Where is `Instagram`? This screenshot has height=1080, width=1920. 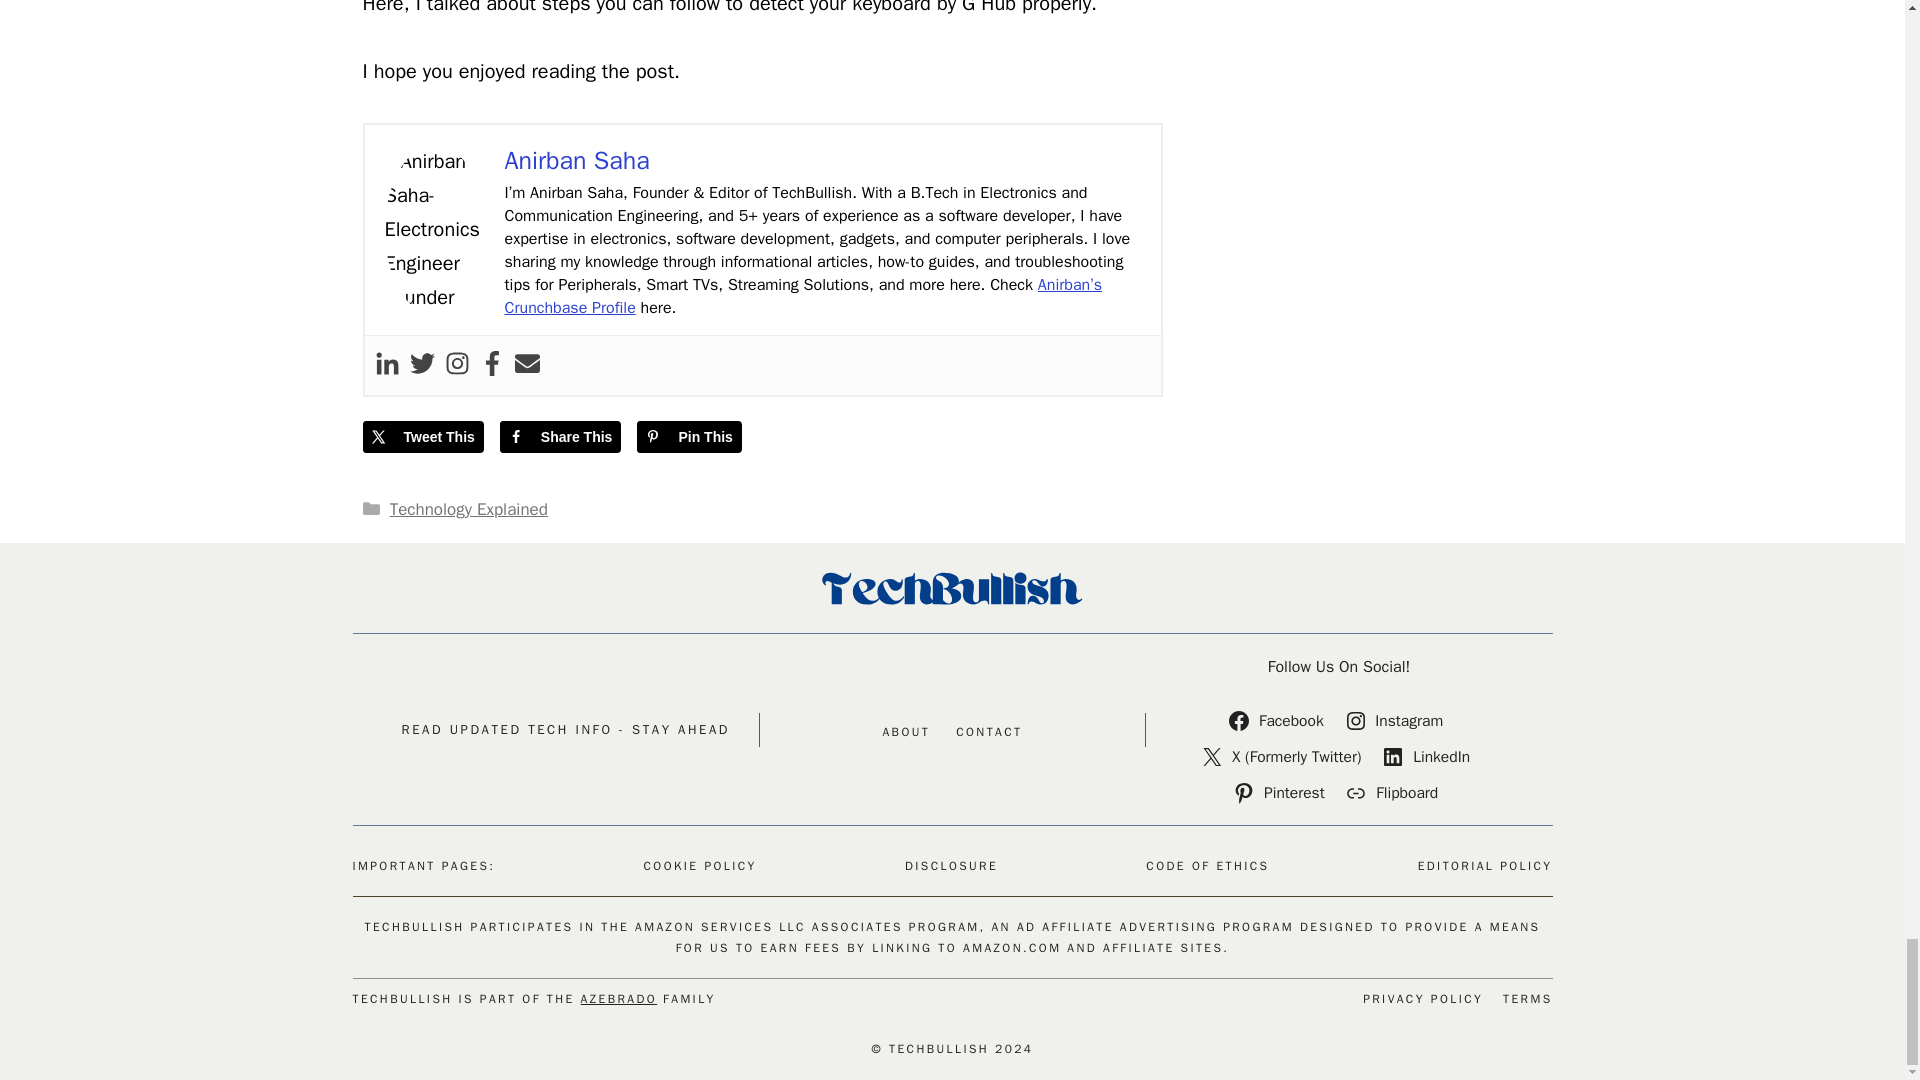 Instagram is located at coordinates (1398, 720).